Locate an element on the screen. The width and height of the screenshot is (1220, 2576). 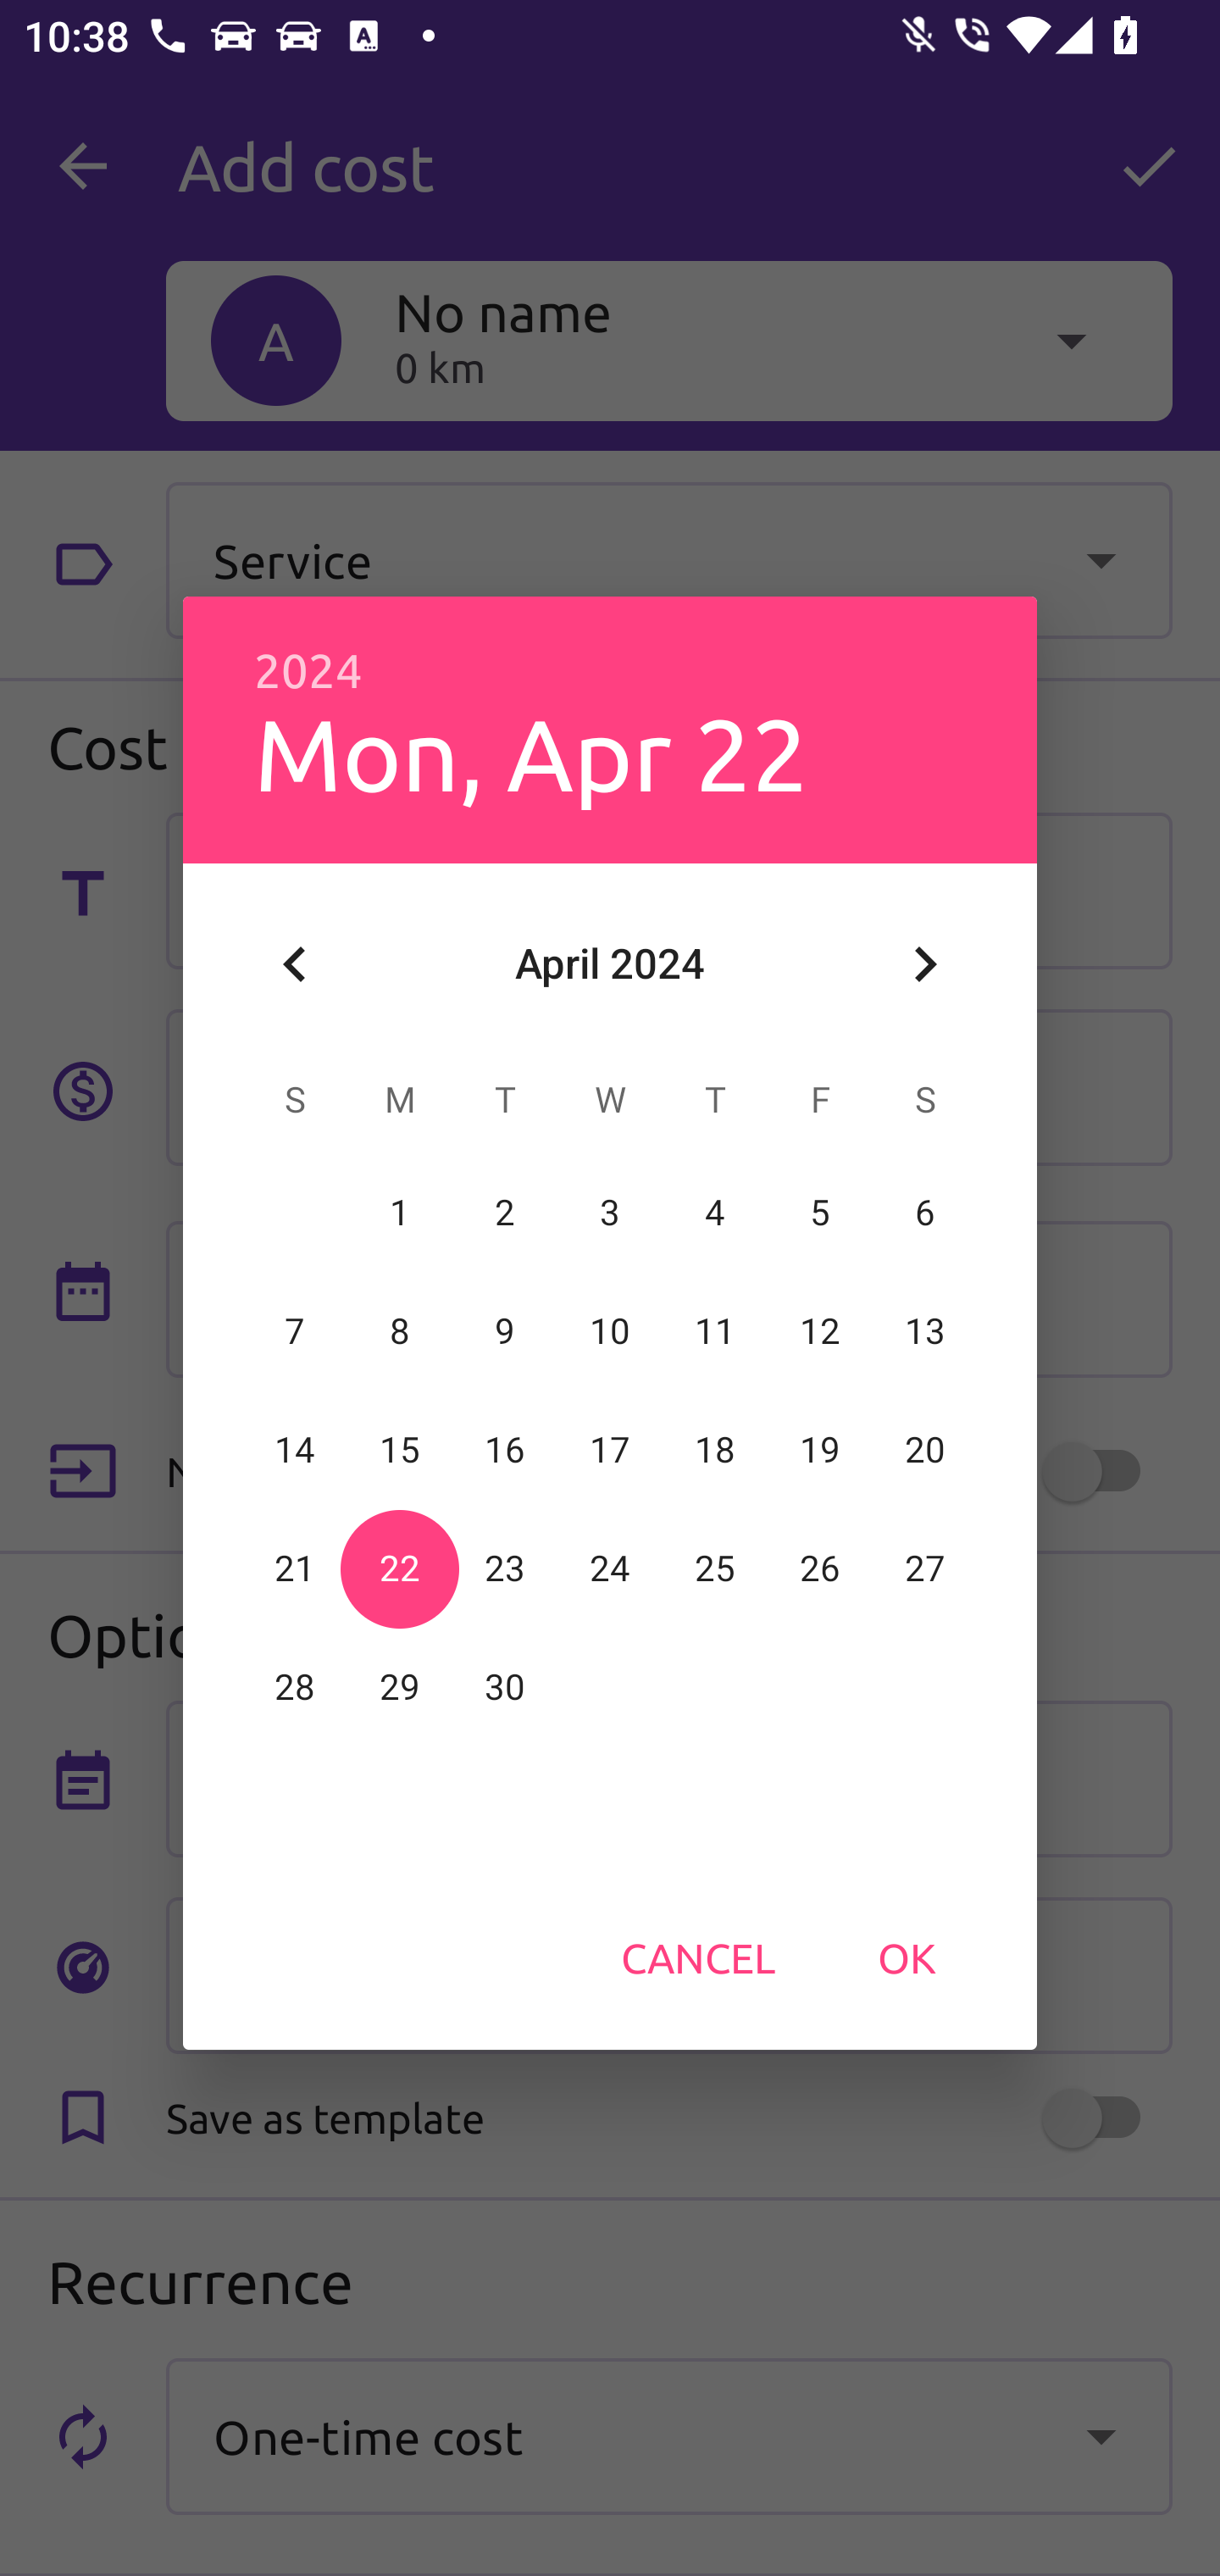
3 03 April 2024 is located at coordinates (610, 1213).